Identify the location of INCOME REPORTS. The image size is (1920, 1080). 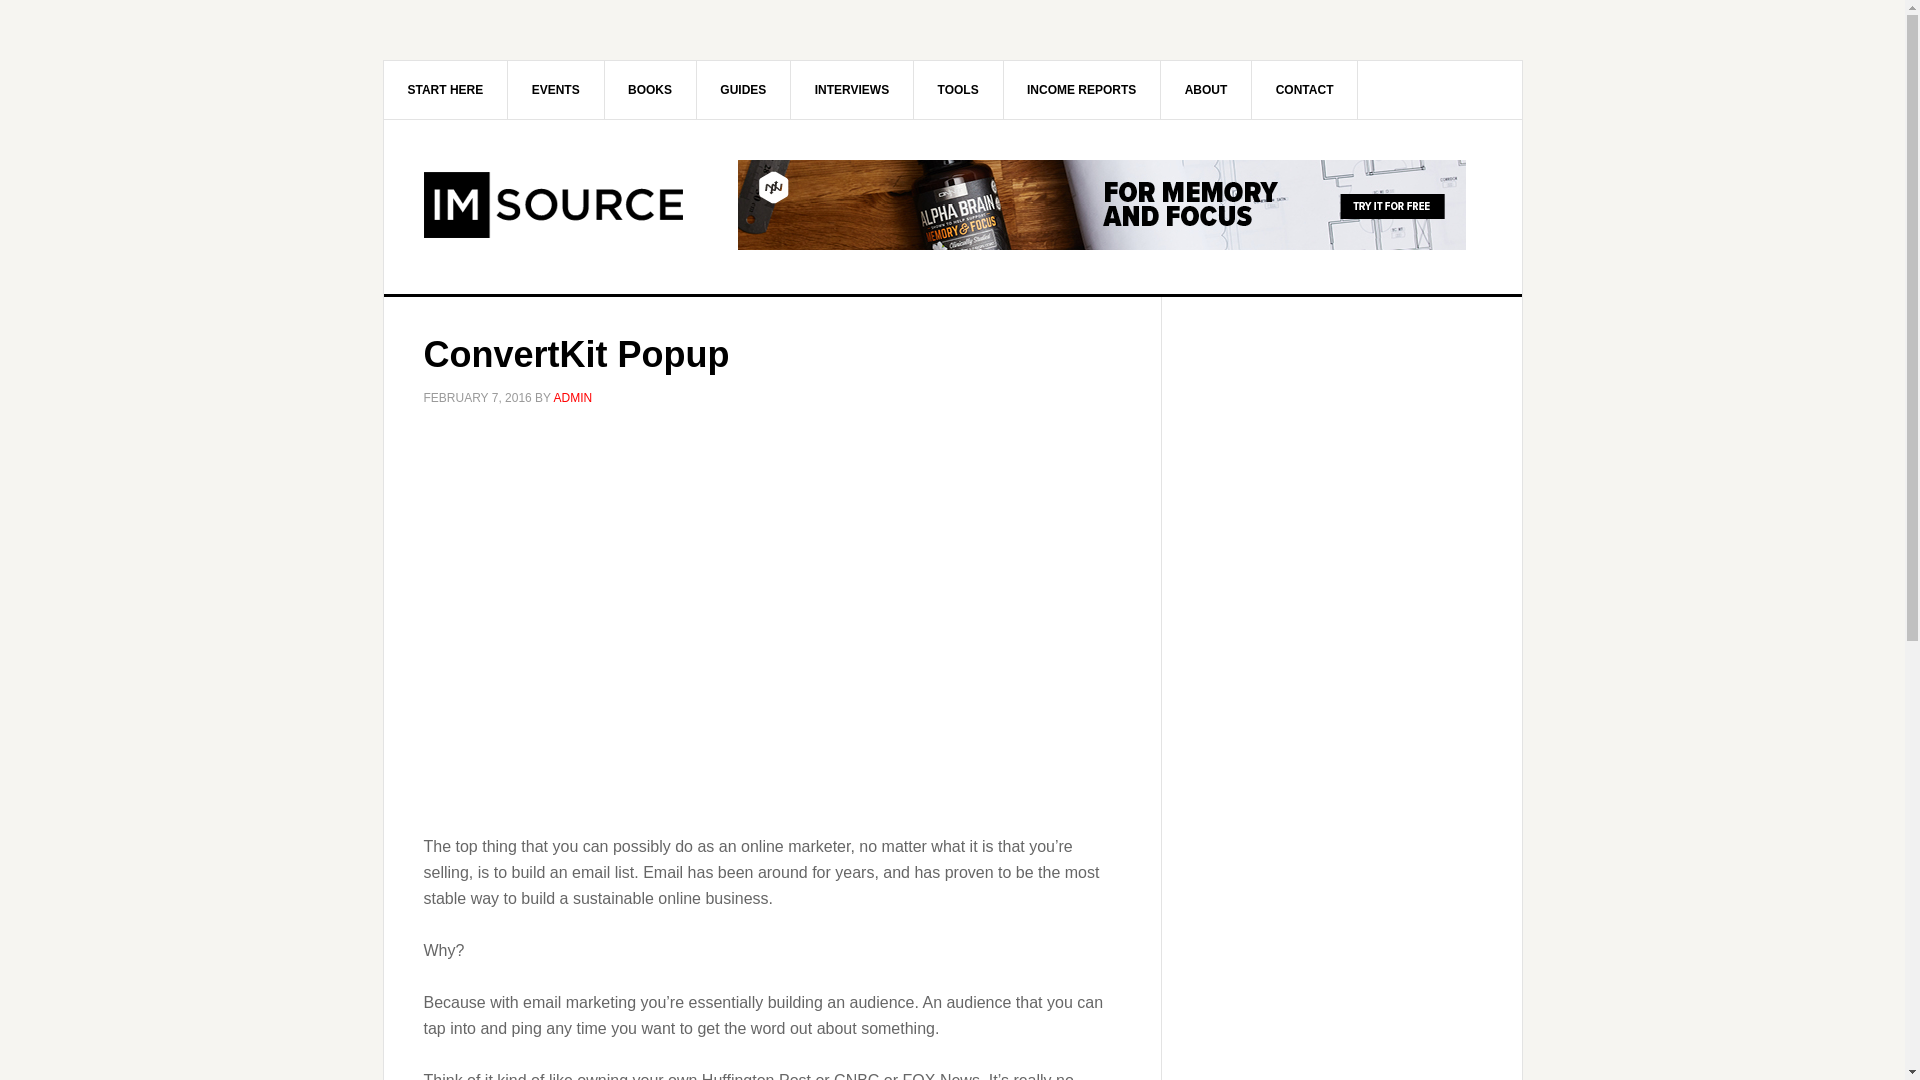
(1082, 89).